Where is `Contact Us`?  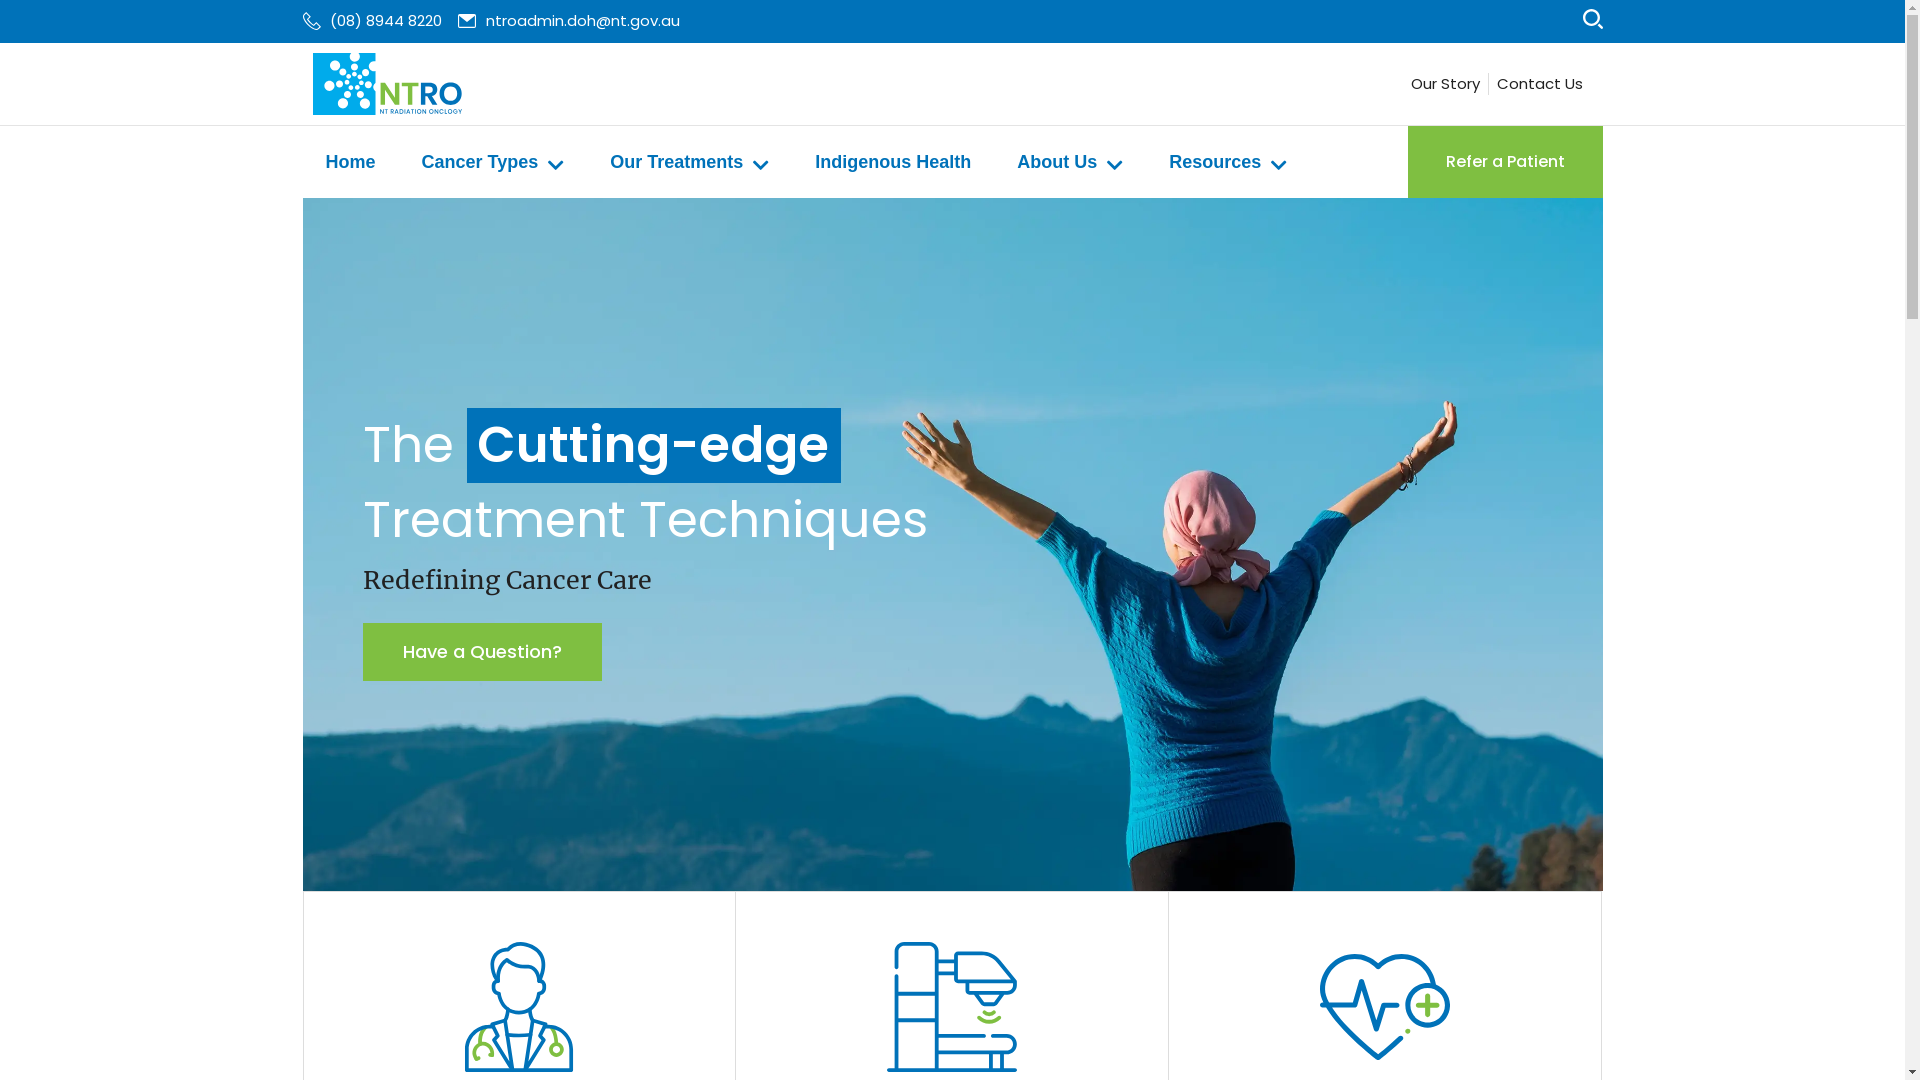
Contact Us is located at coordinates (1539, 84).